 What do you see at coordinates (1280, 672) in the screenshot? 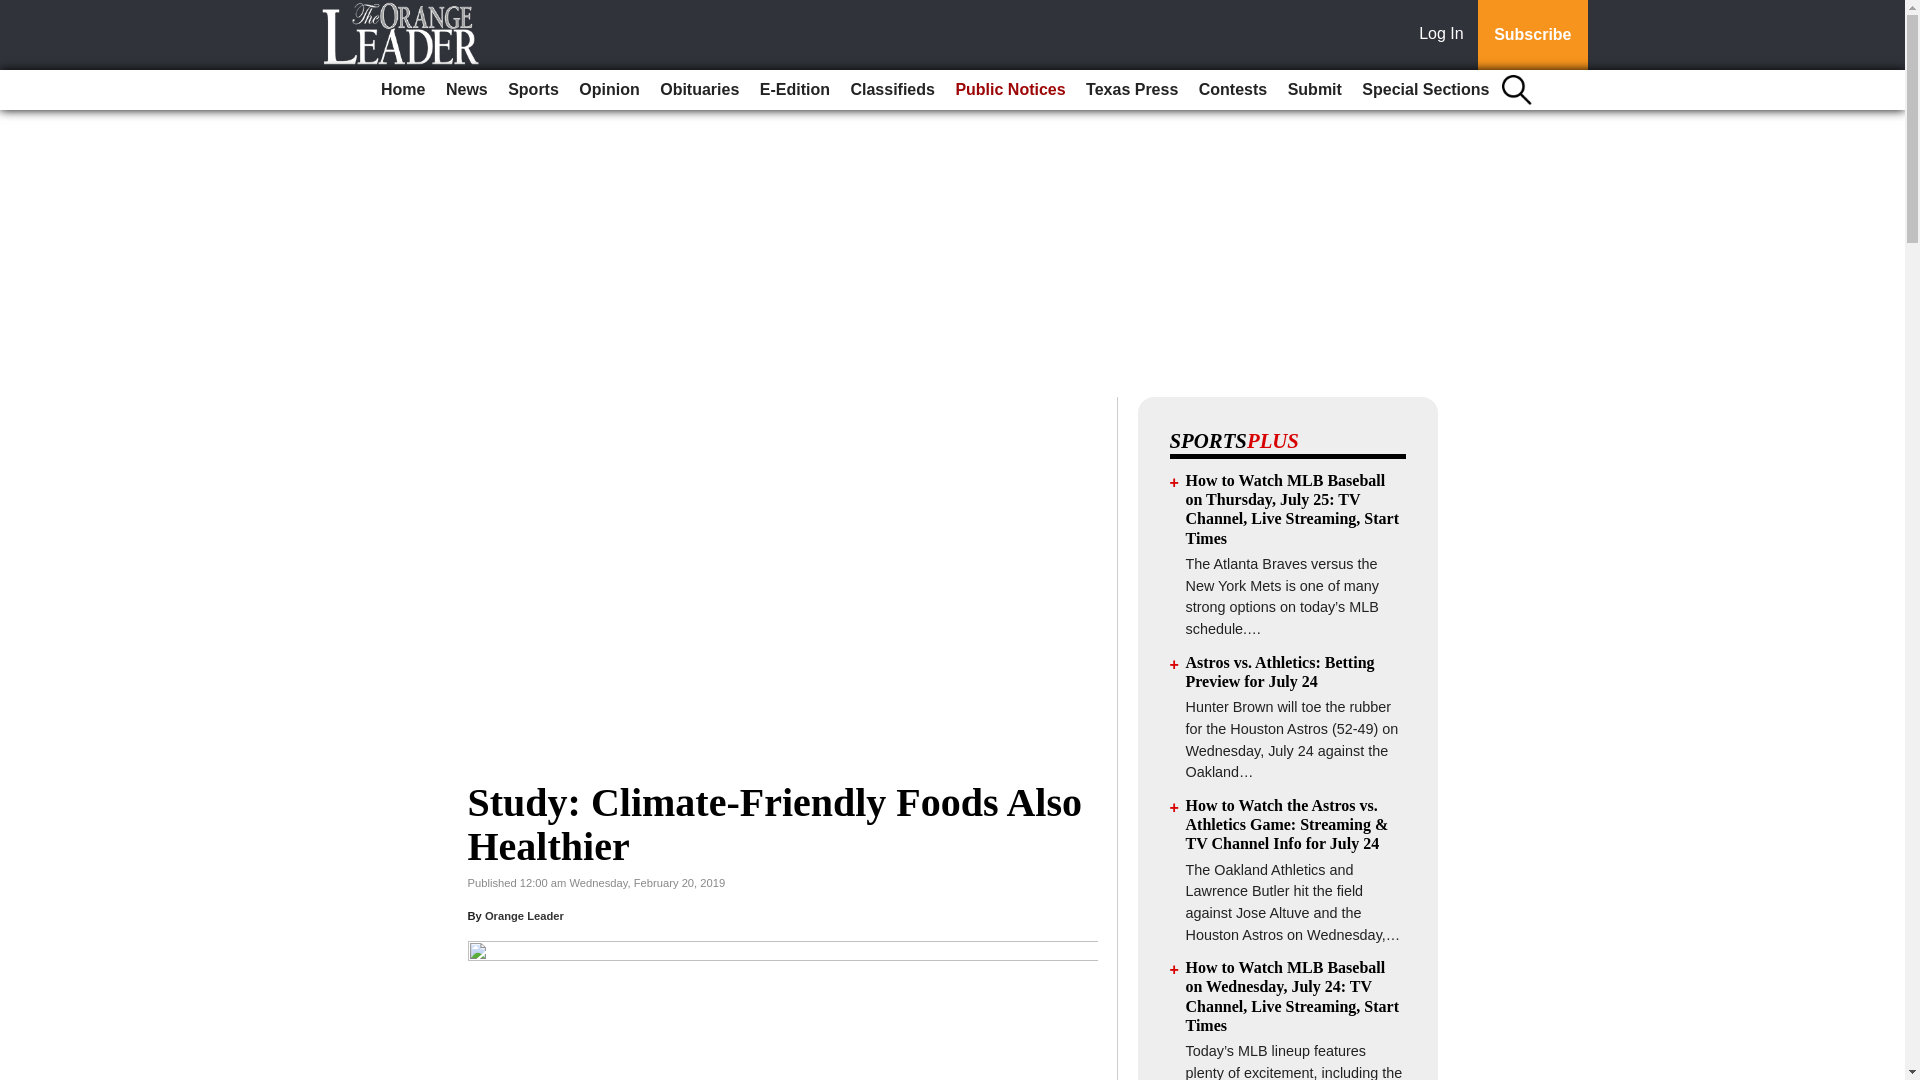
I see `Astros vs. Athletics: Betting Preview for July 24` at bounding box center [1280, 672].